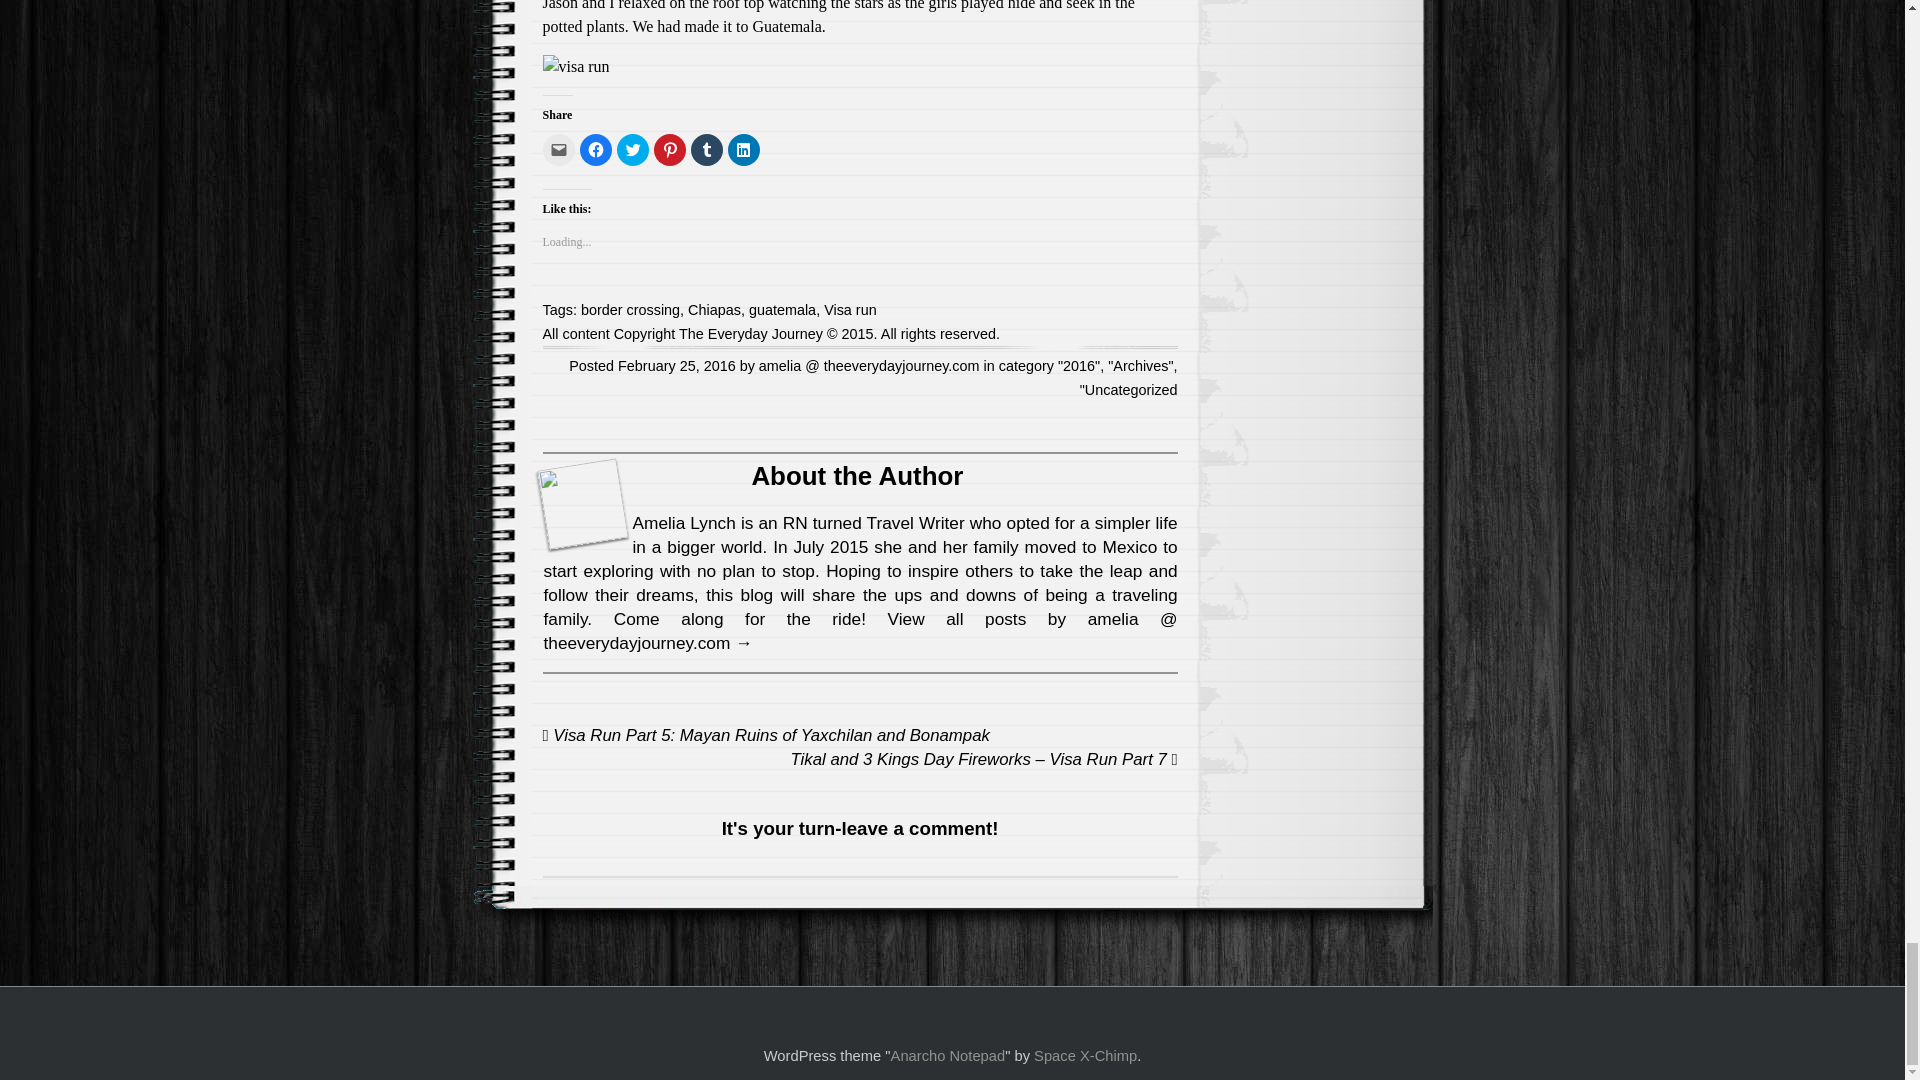 The height and width of the screenshot is (1080, 1920). I want to click on 2016, so click(1078, 365).